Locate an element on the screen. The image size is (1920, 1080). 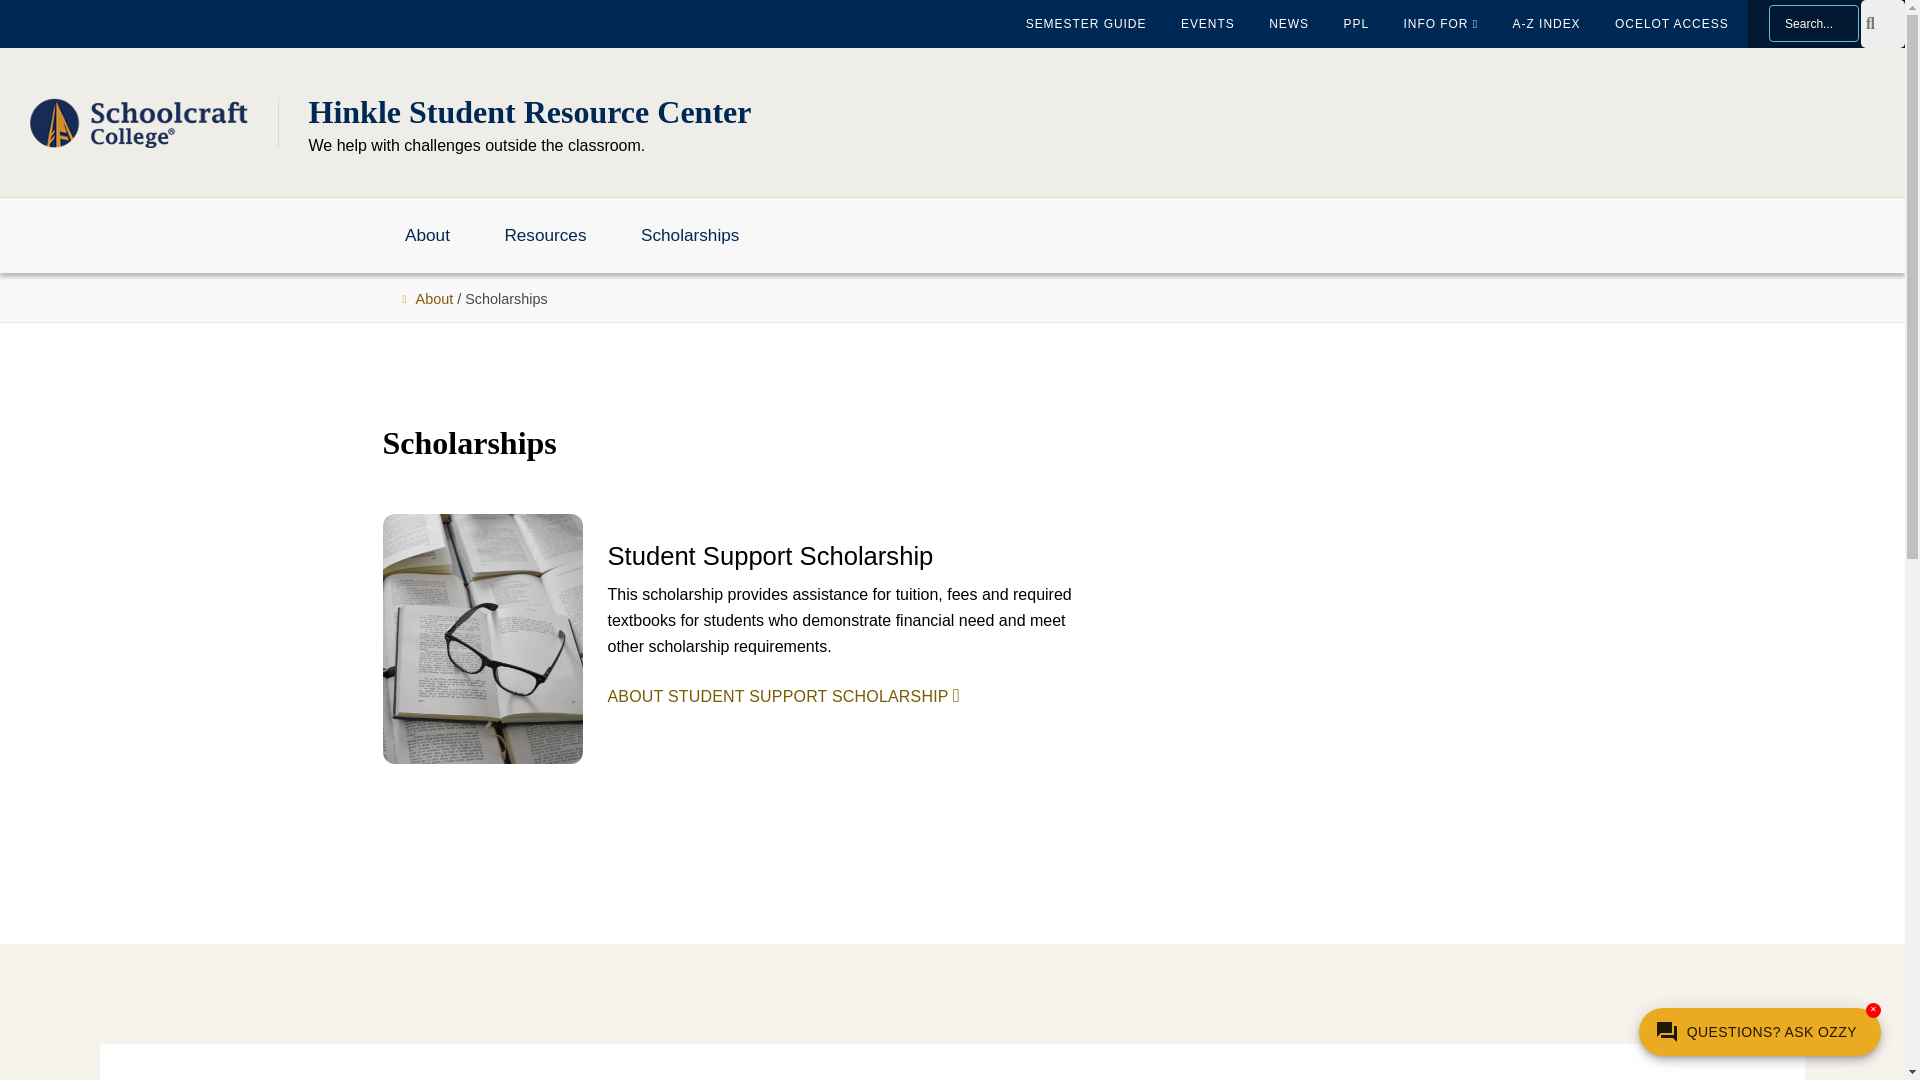
About is located at coordinates (426, 234).